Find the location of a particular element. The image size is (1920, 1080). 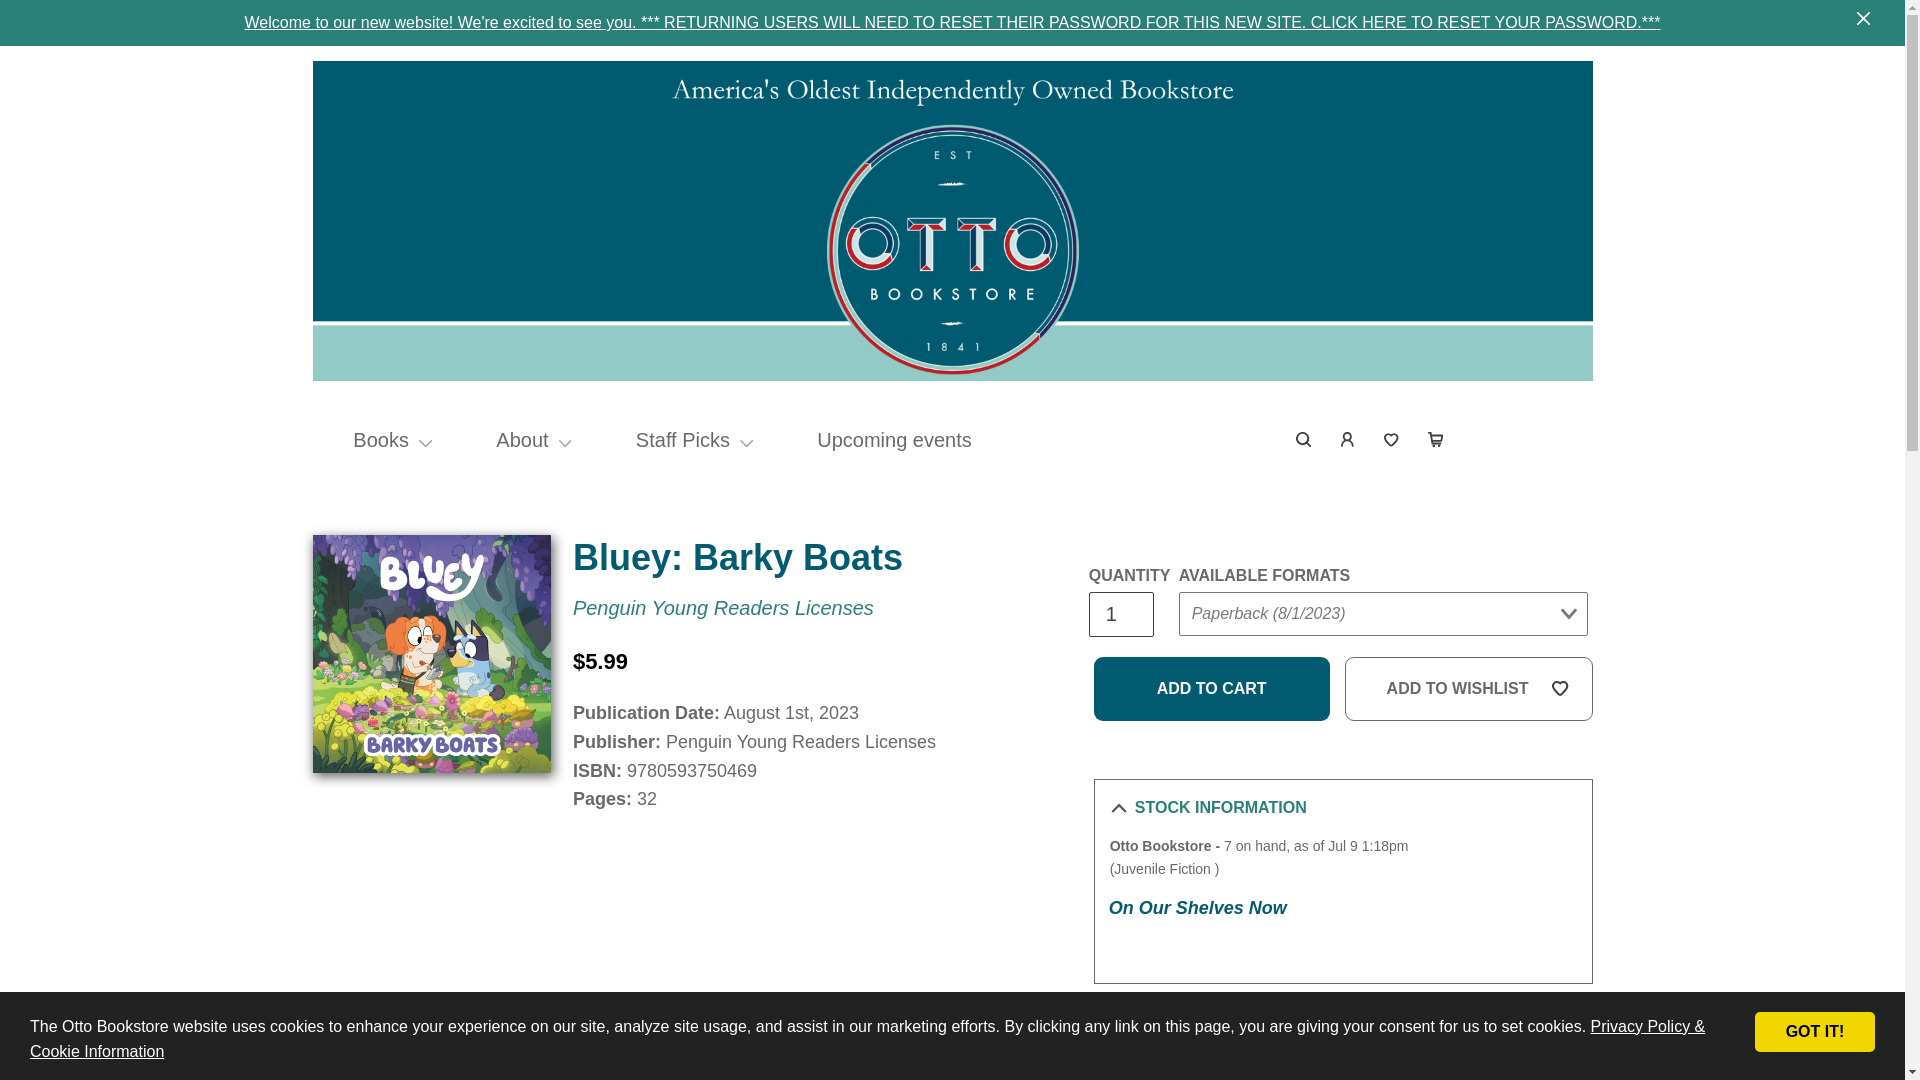

Wishlists is located at coordinates (1392, 440).